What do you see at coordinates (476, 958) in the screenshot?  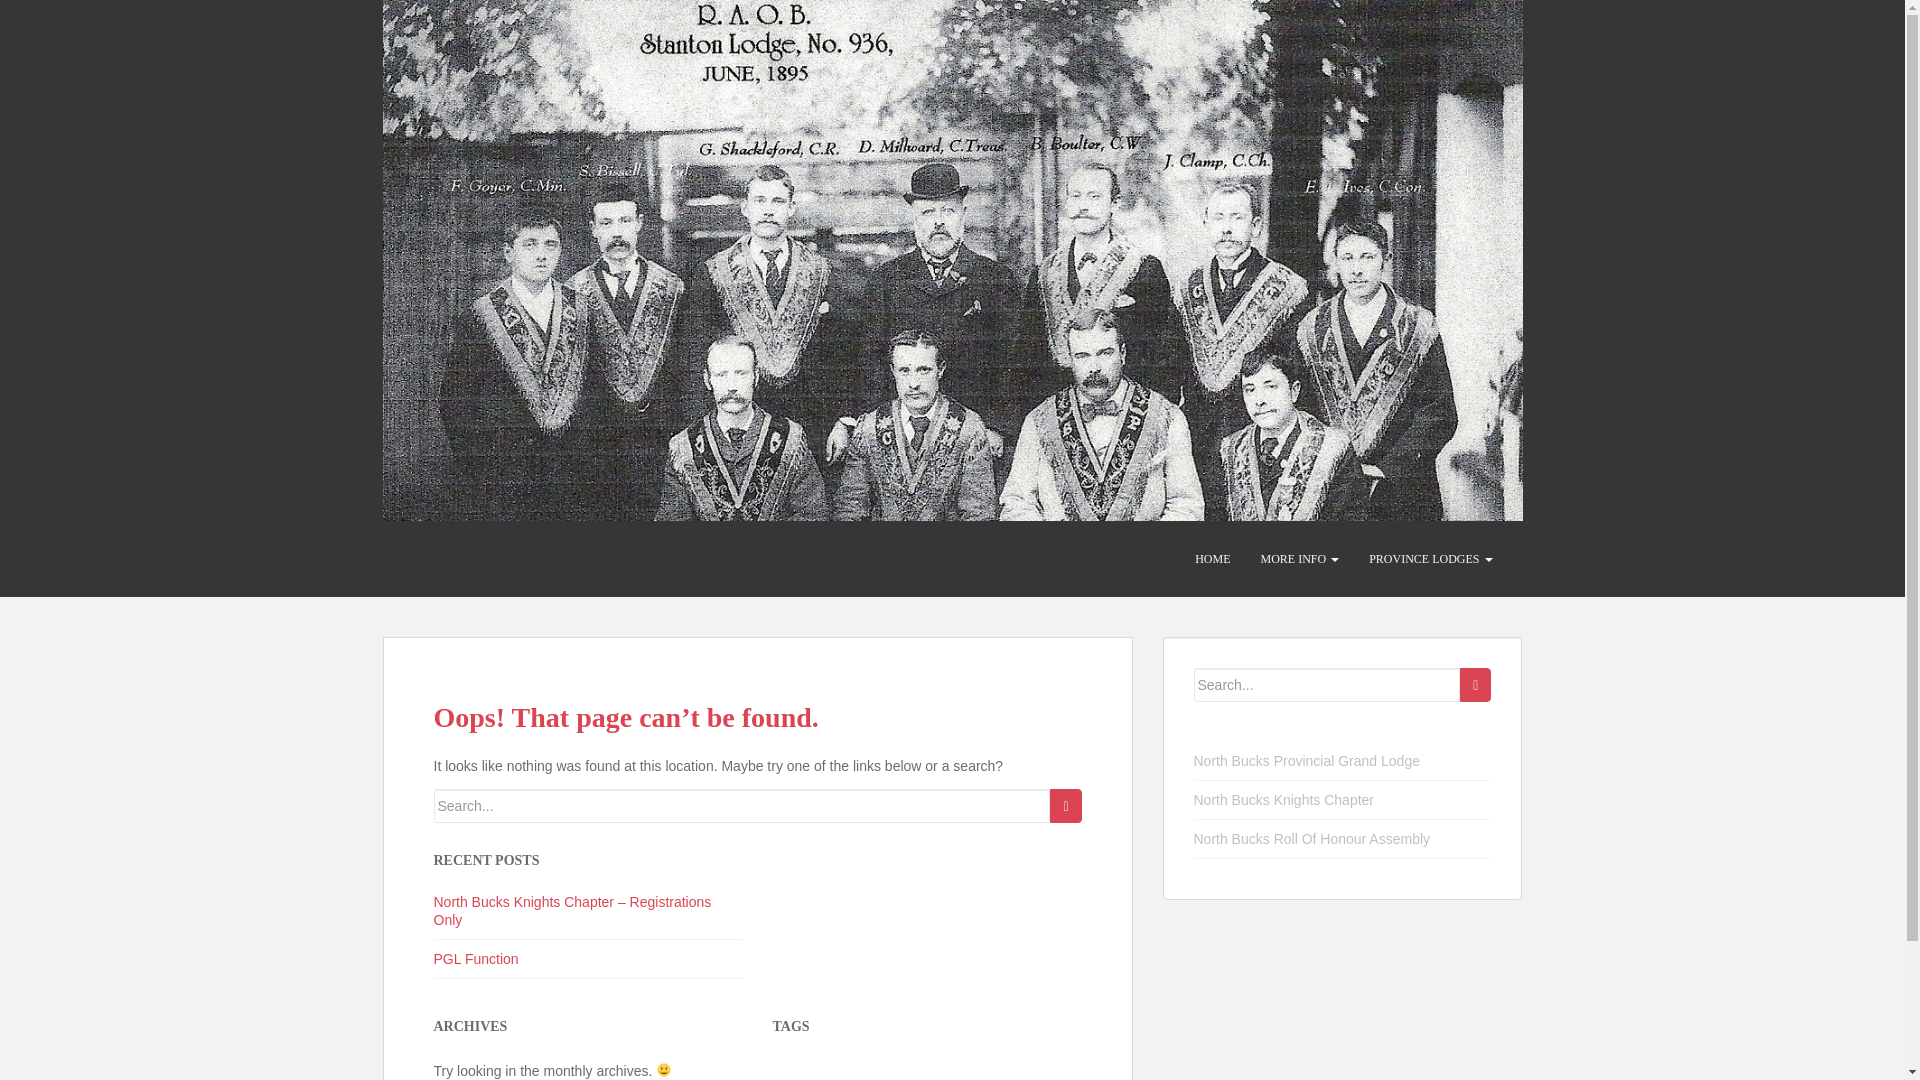 I see `PGL Function` at bounding box center [476, 958].